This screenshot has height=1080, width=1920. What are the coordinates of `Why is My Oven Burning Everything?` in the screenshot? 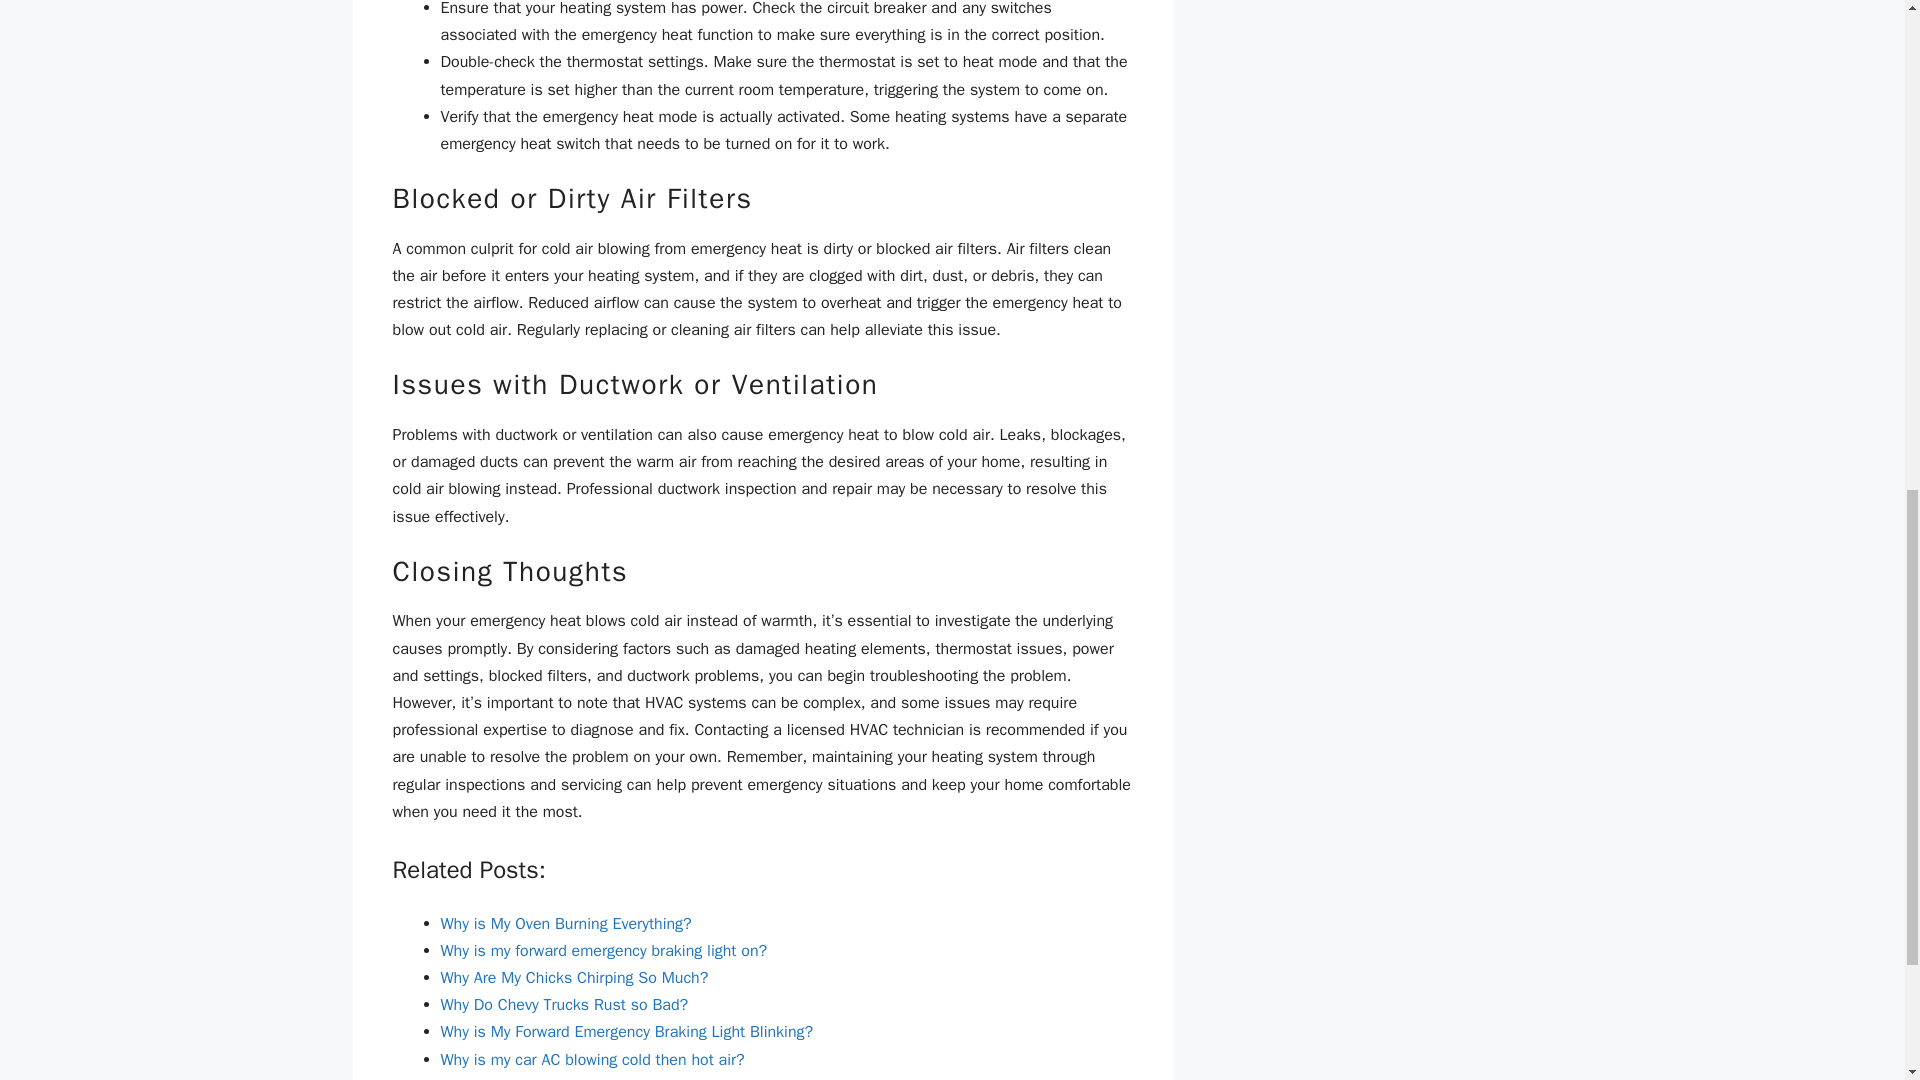 It's located at (565, 924).